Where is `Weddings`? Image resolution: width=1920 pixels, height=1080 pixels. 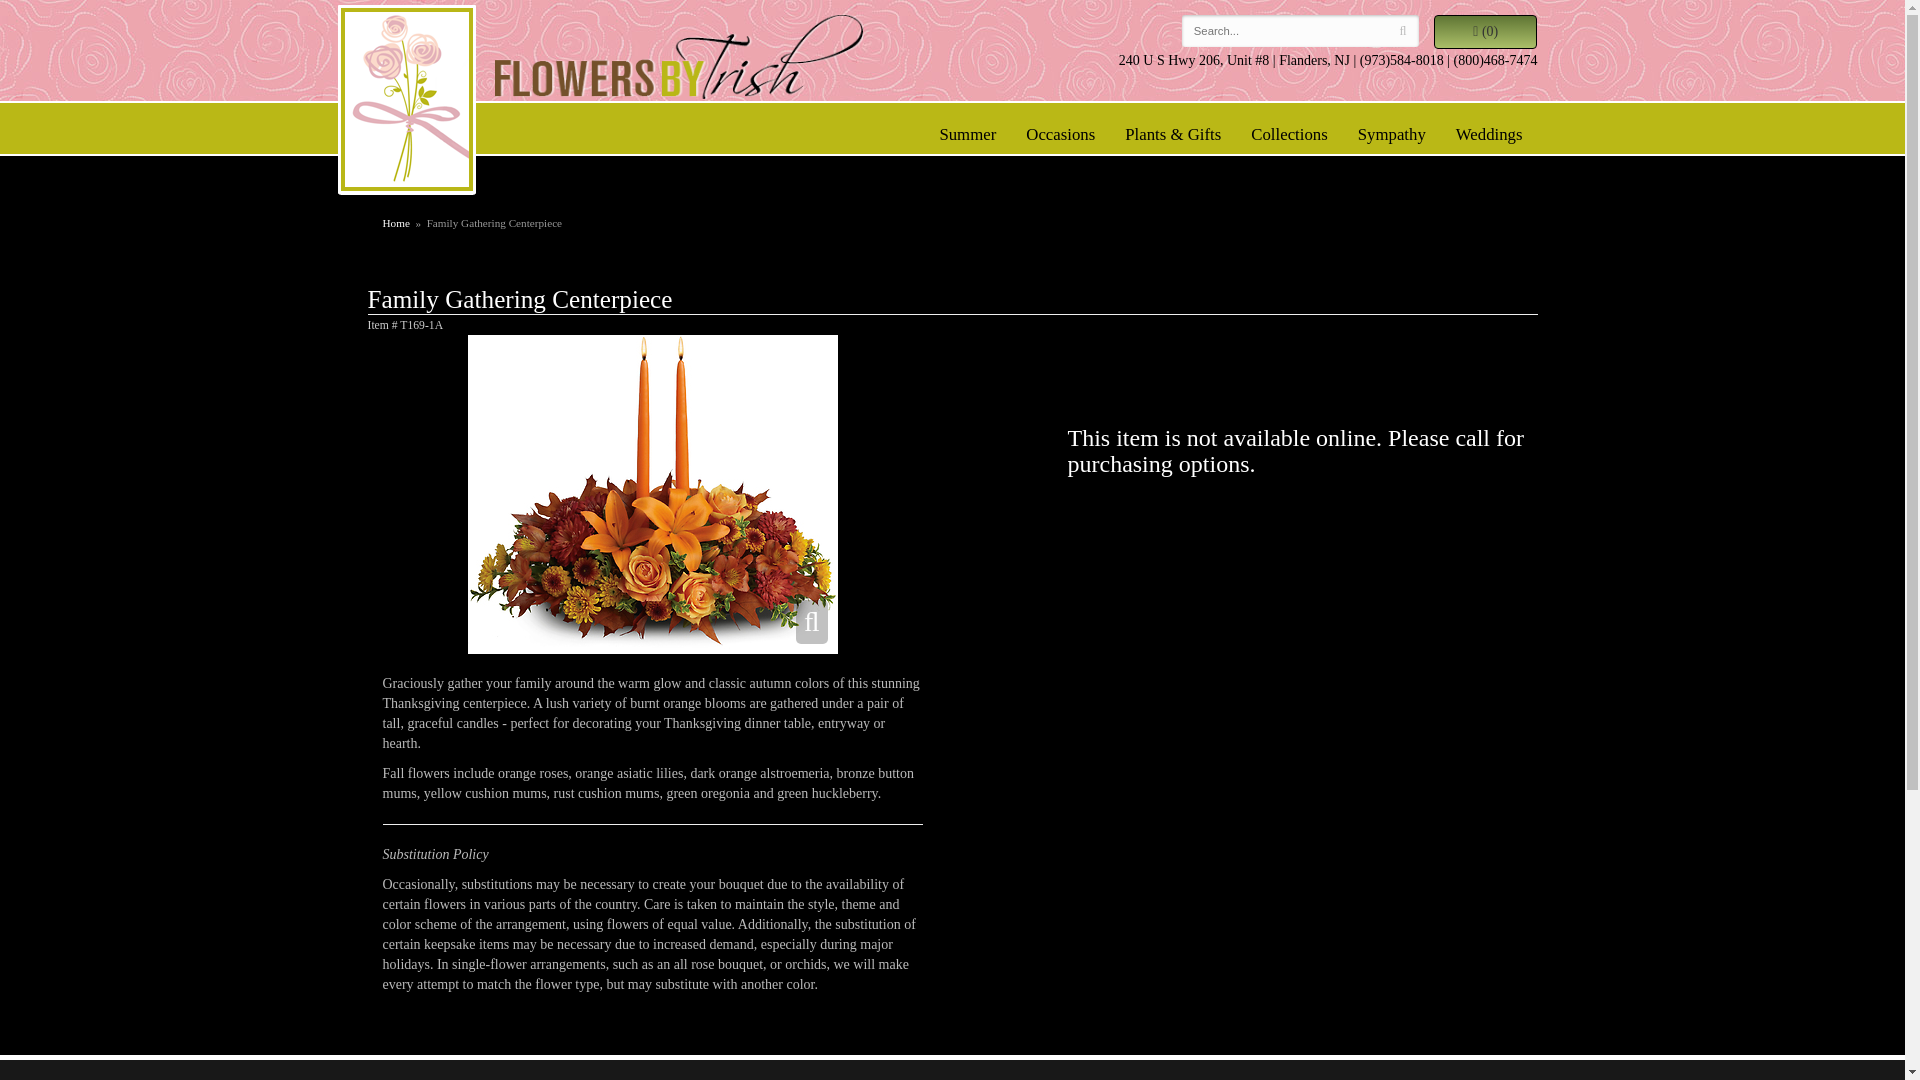 Weddings is located at coordinates (1489, 134).